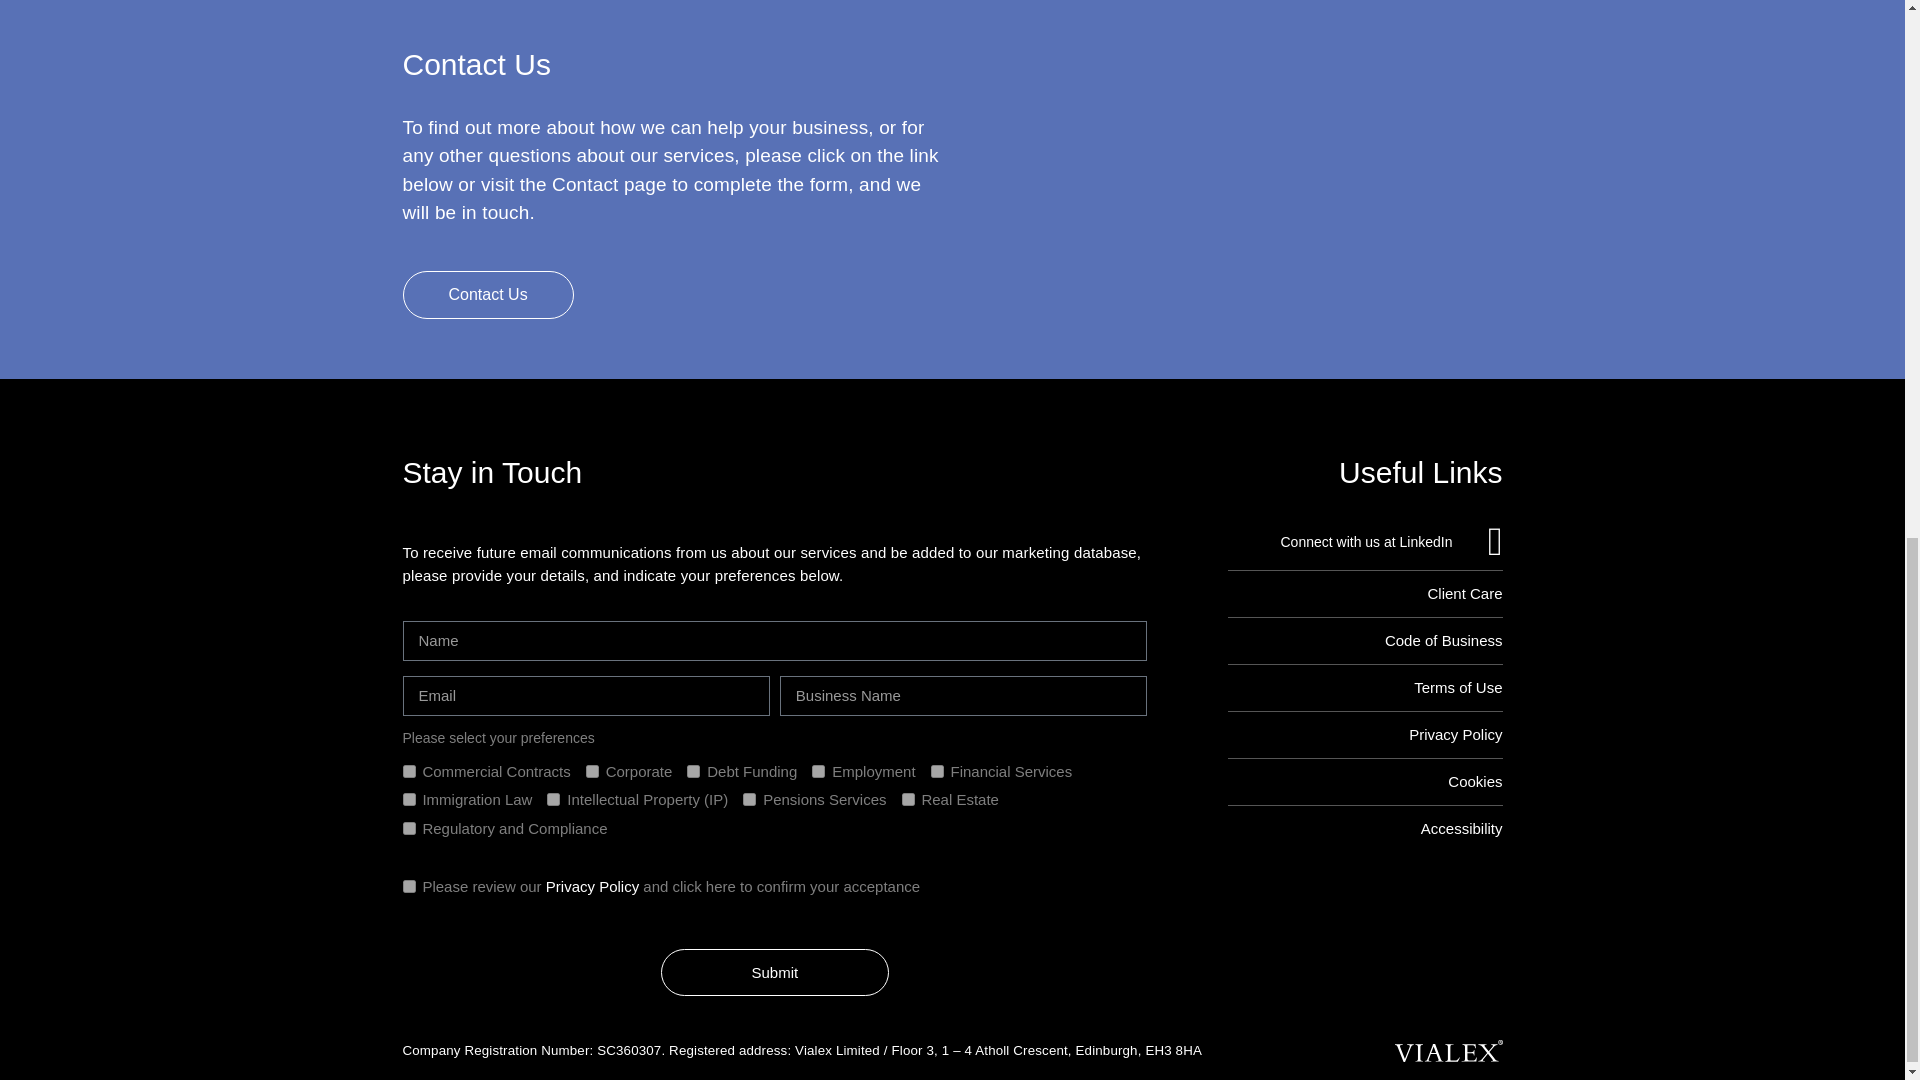  I want to click on Cookies, so click(1366, 781).